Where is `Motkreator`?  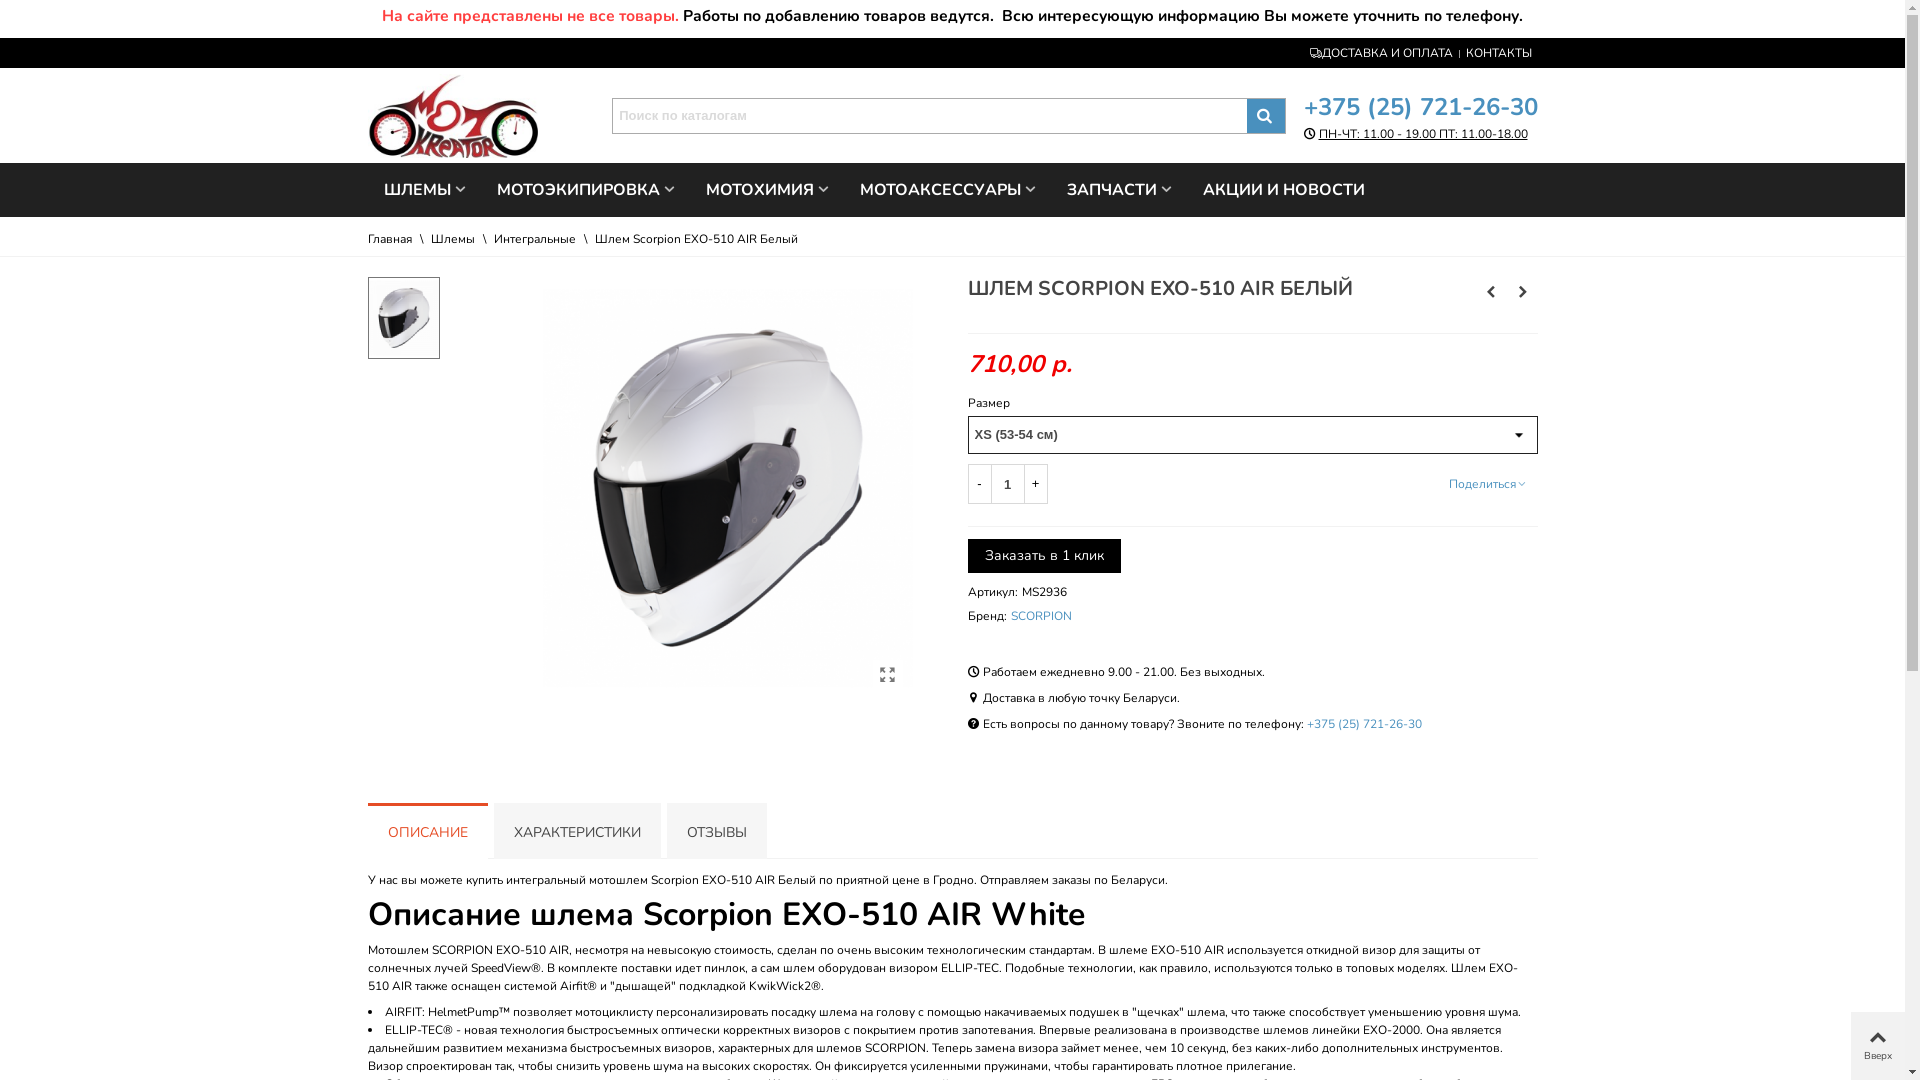 Motkreator is located at coordinates (482, 116).